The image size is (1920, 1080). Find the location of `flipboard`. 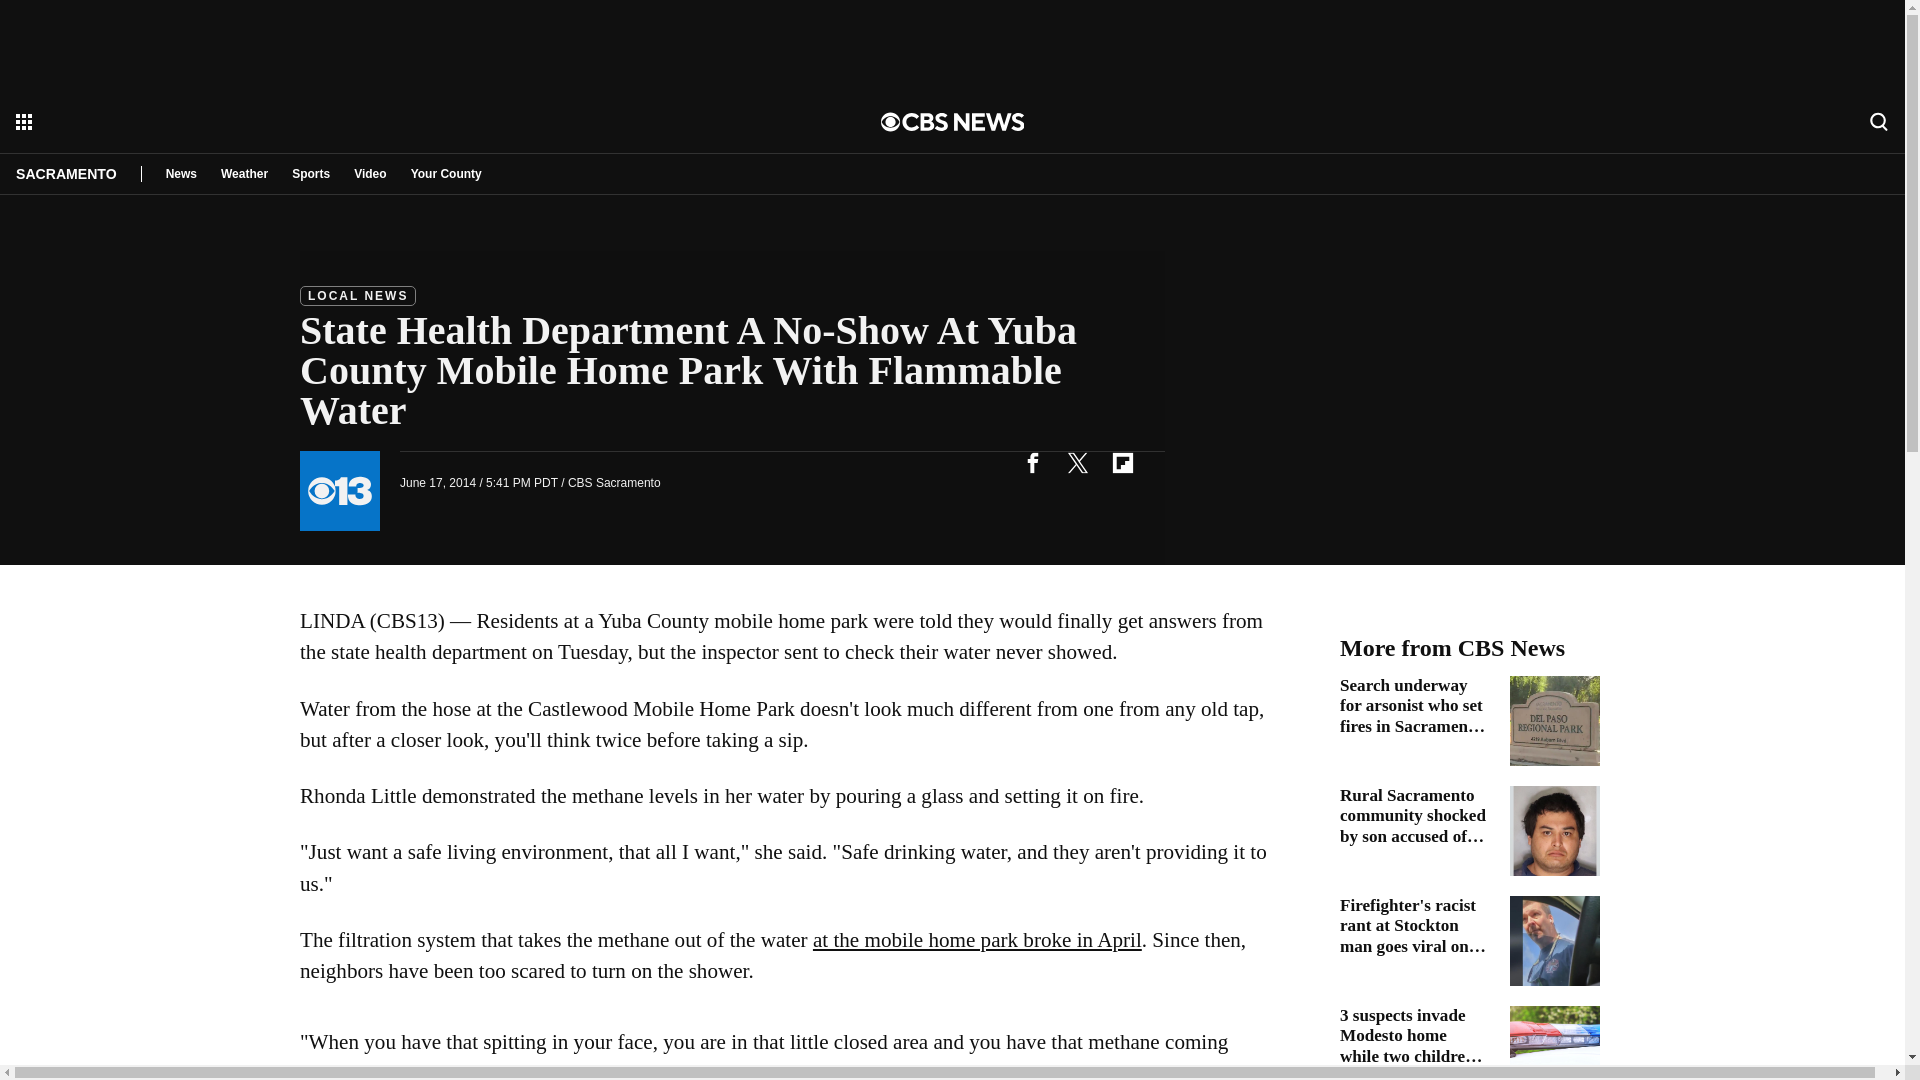

flipboard is located at coordinates (1122, 462).